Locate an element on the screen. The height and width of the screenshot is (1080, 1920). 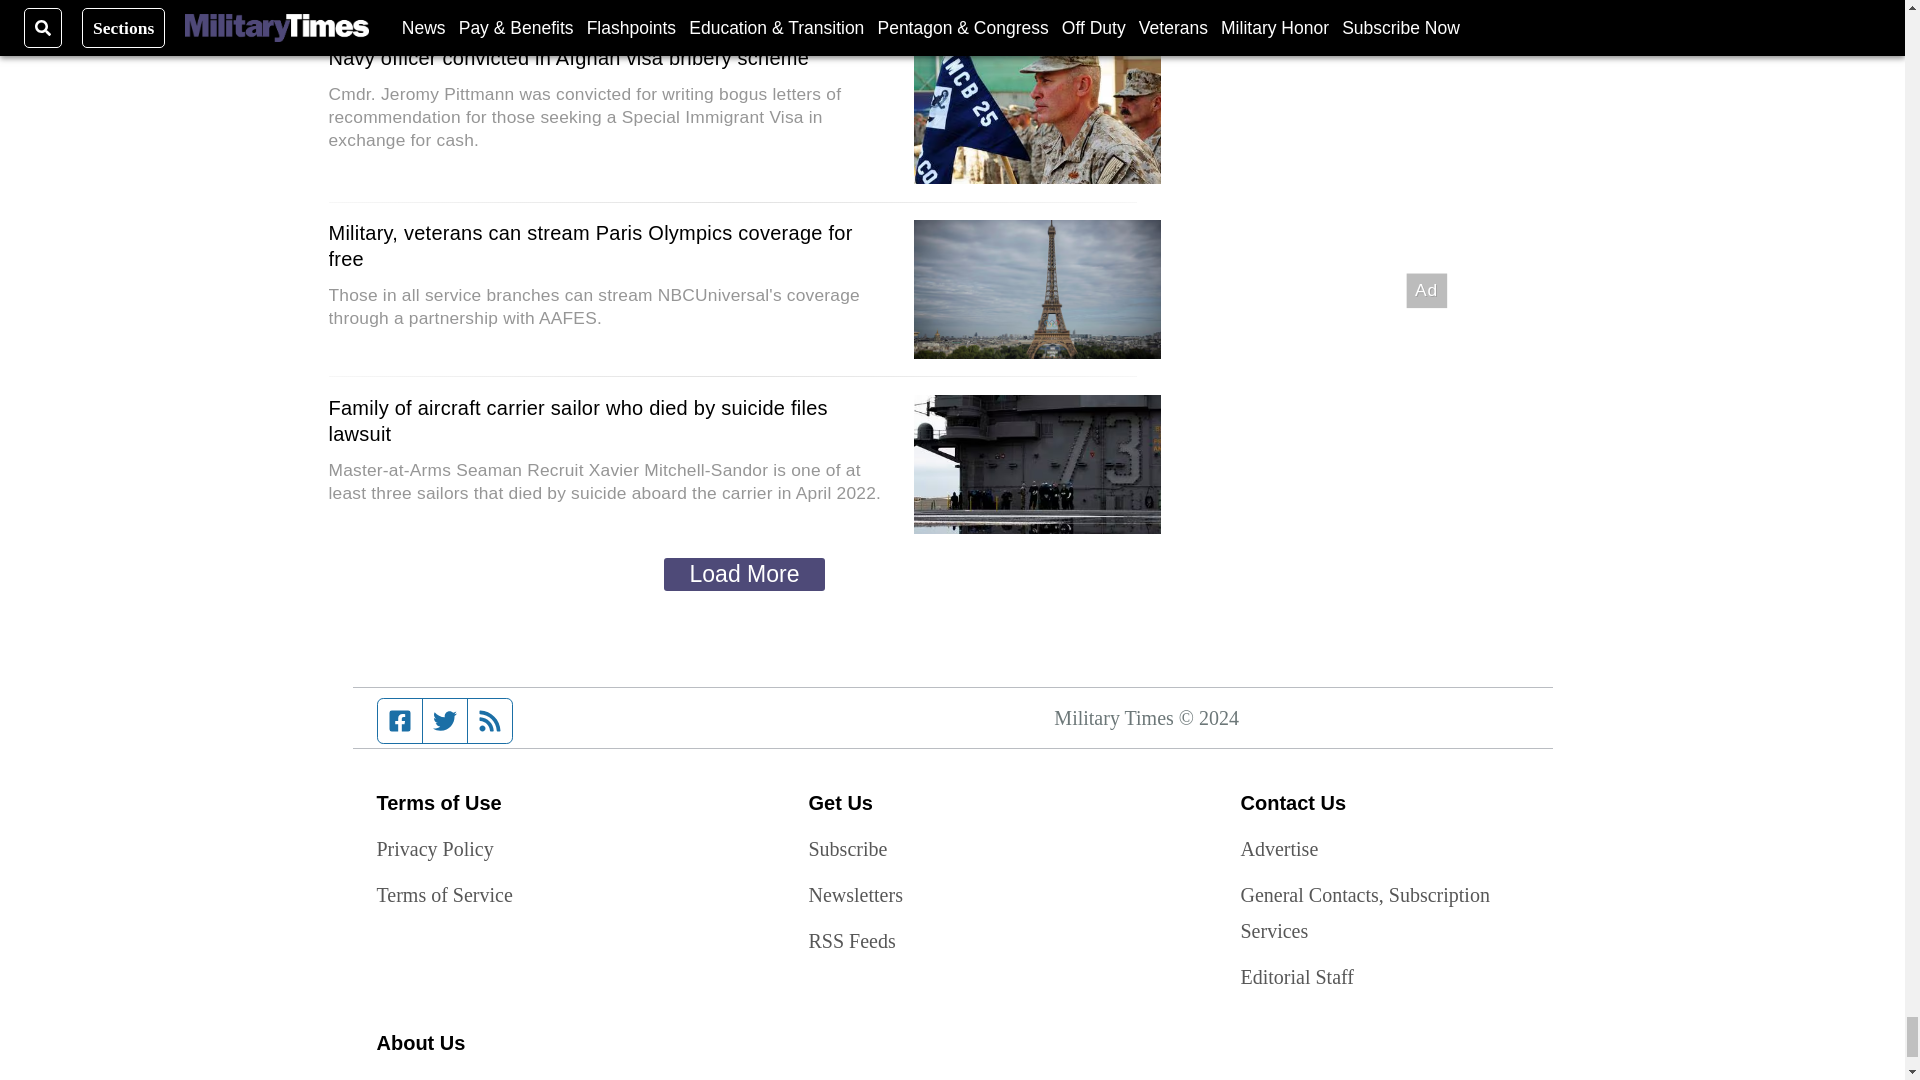
RSS feed is located at coordinates (490, 720).